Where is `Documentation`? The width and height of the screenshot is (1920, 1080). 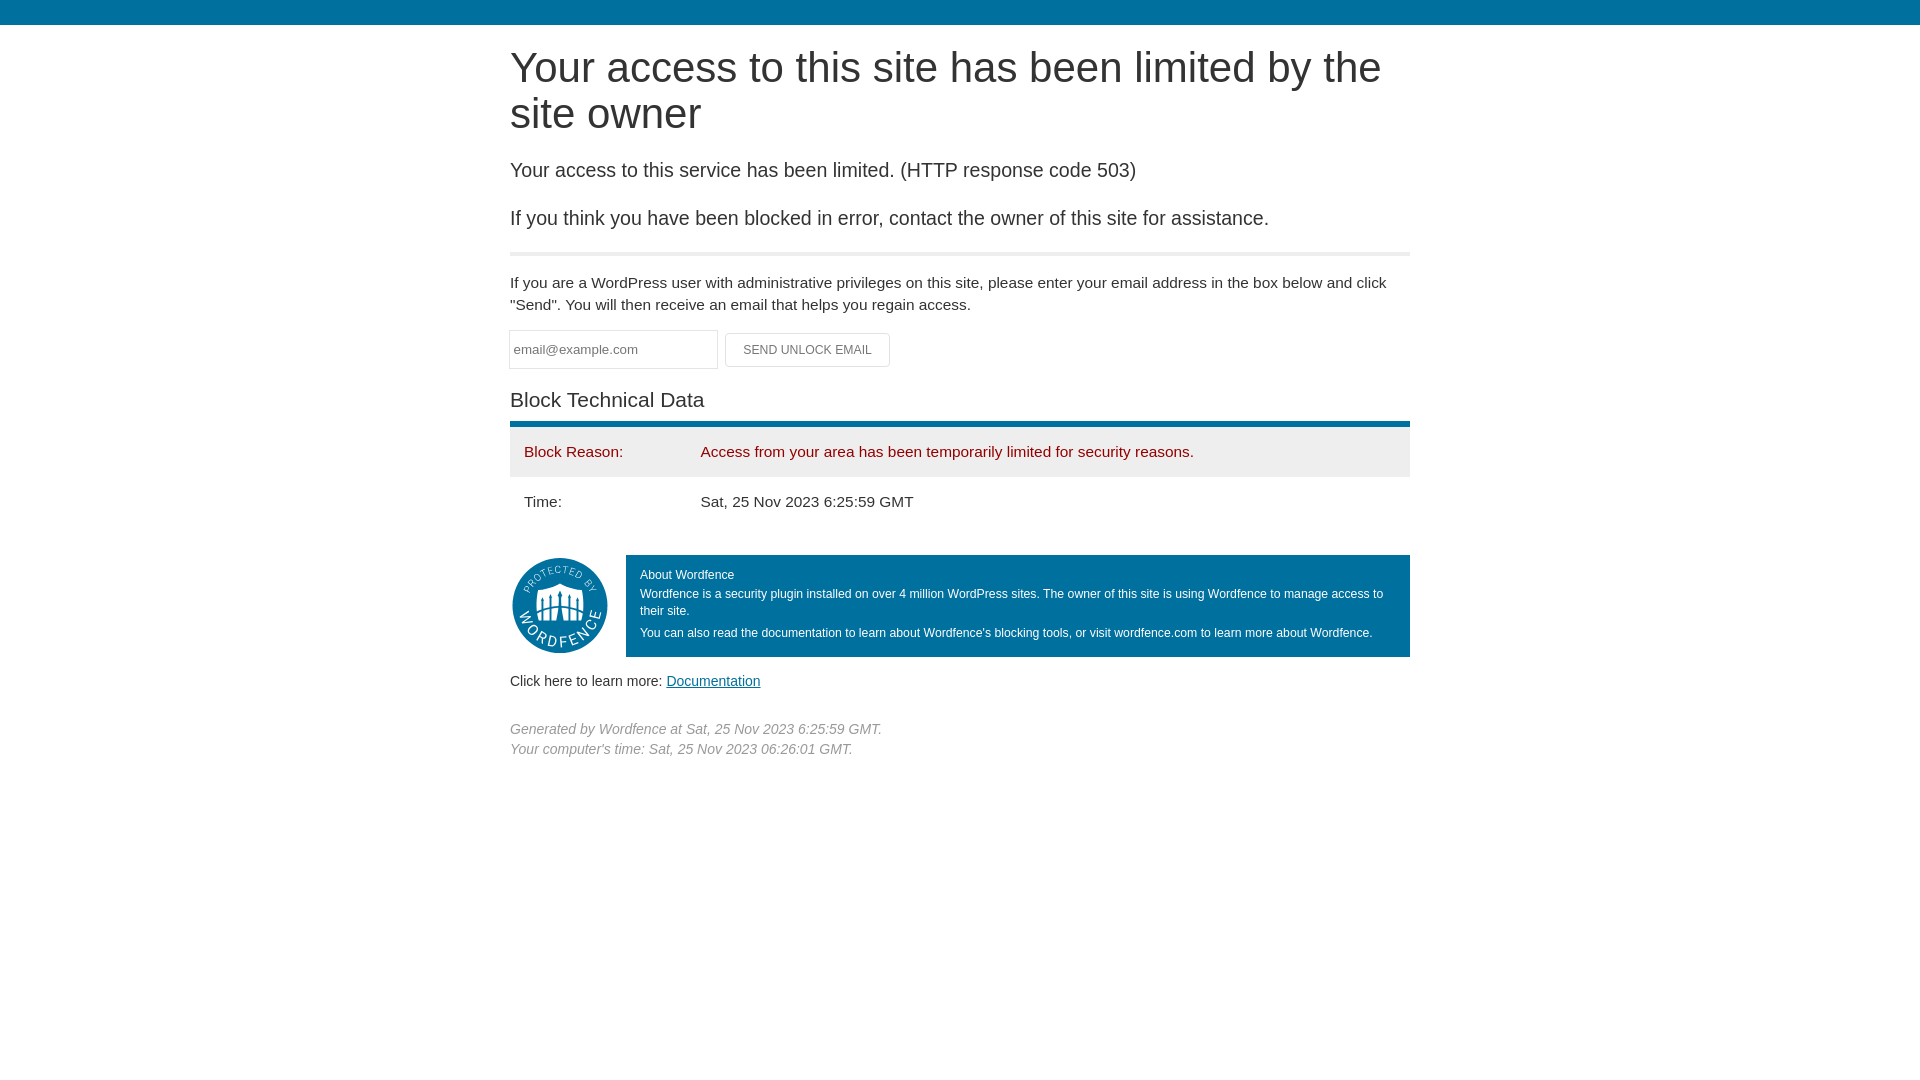 Documentation is located at coordinates (713, 681).